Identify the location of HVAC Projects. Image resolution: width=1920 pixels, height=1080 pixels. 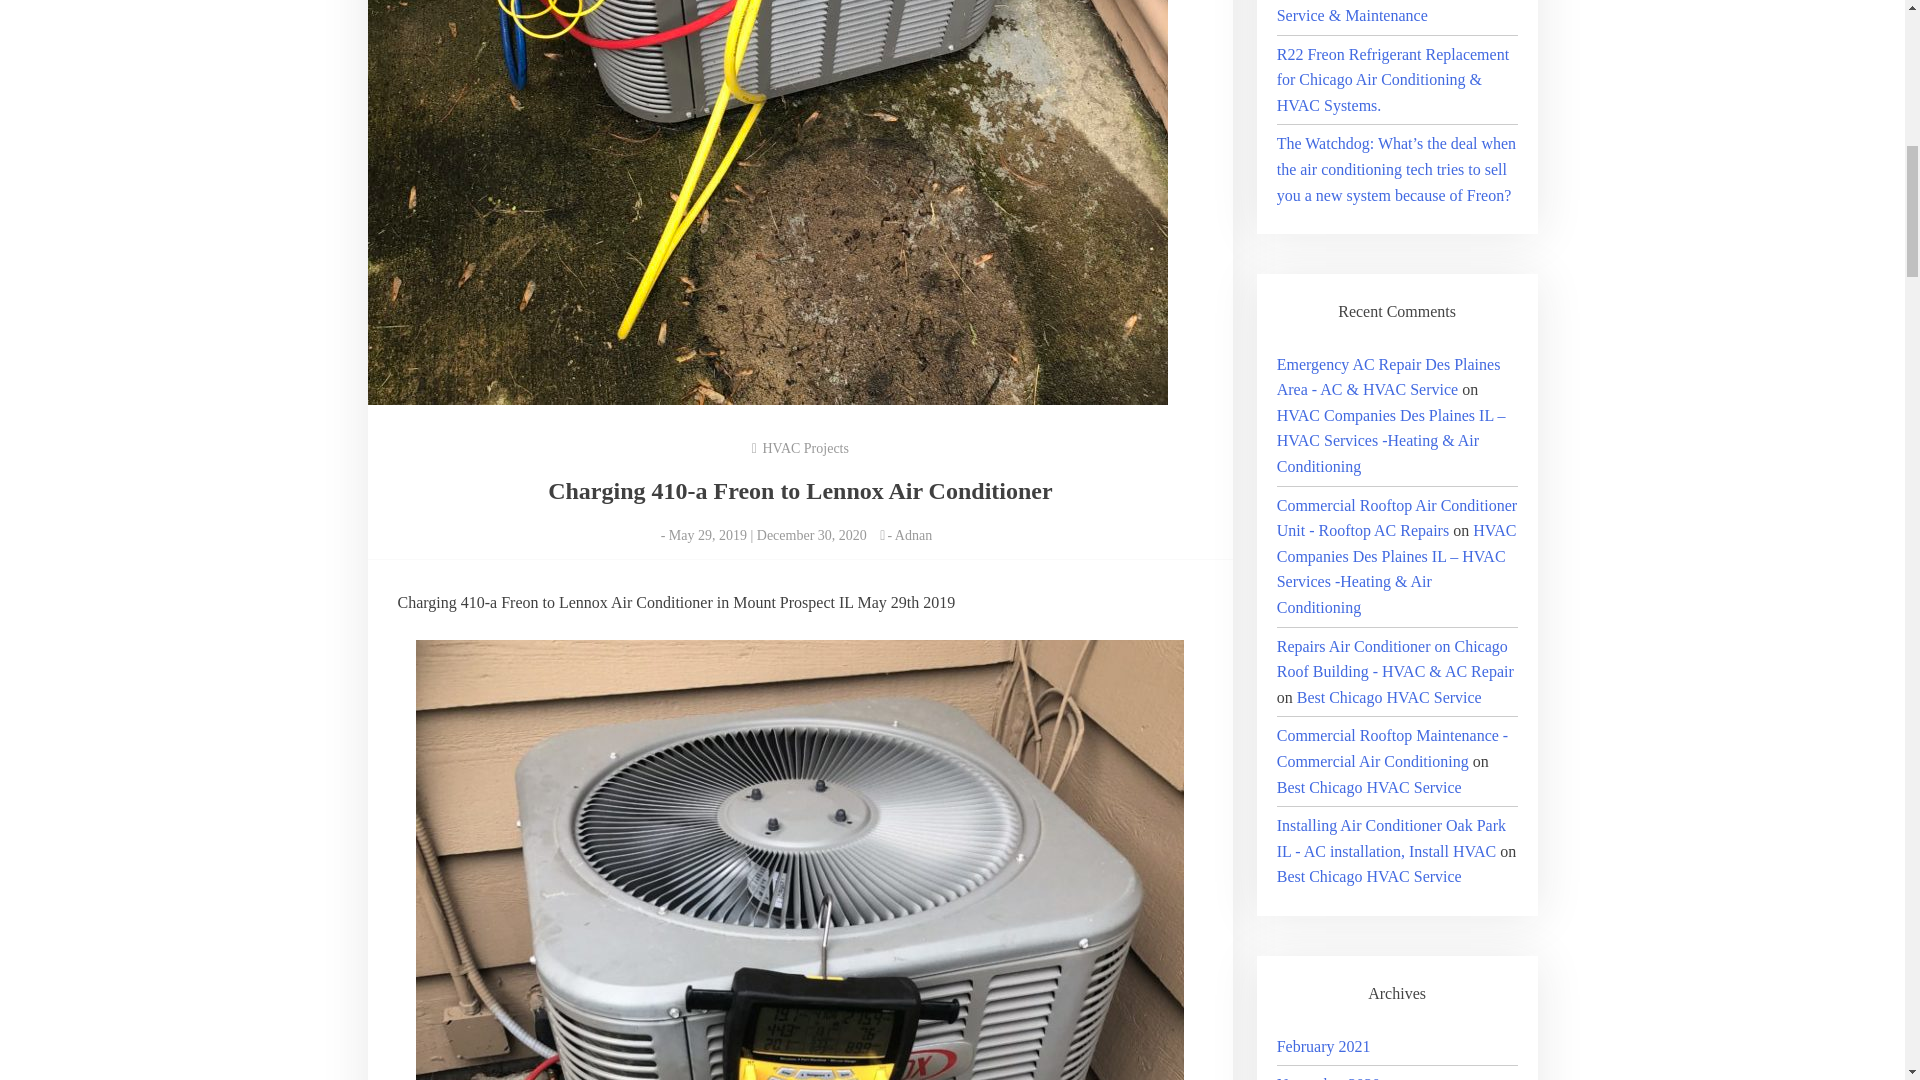
(805, 448).